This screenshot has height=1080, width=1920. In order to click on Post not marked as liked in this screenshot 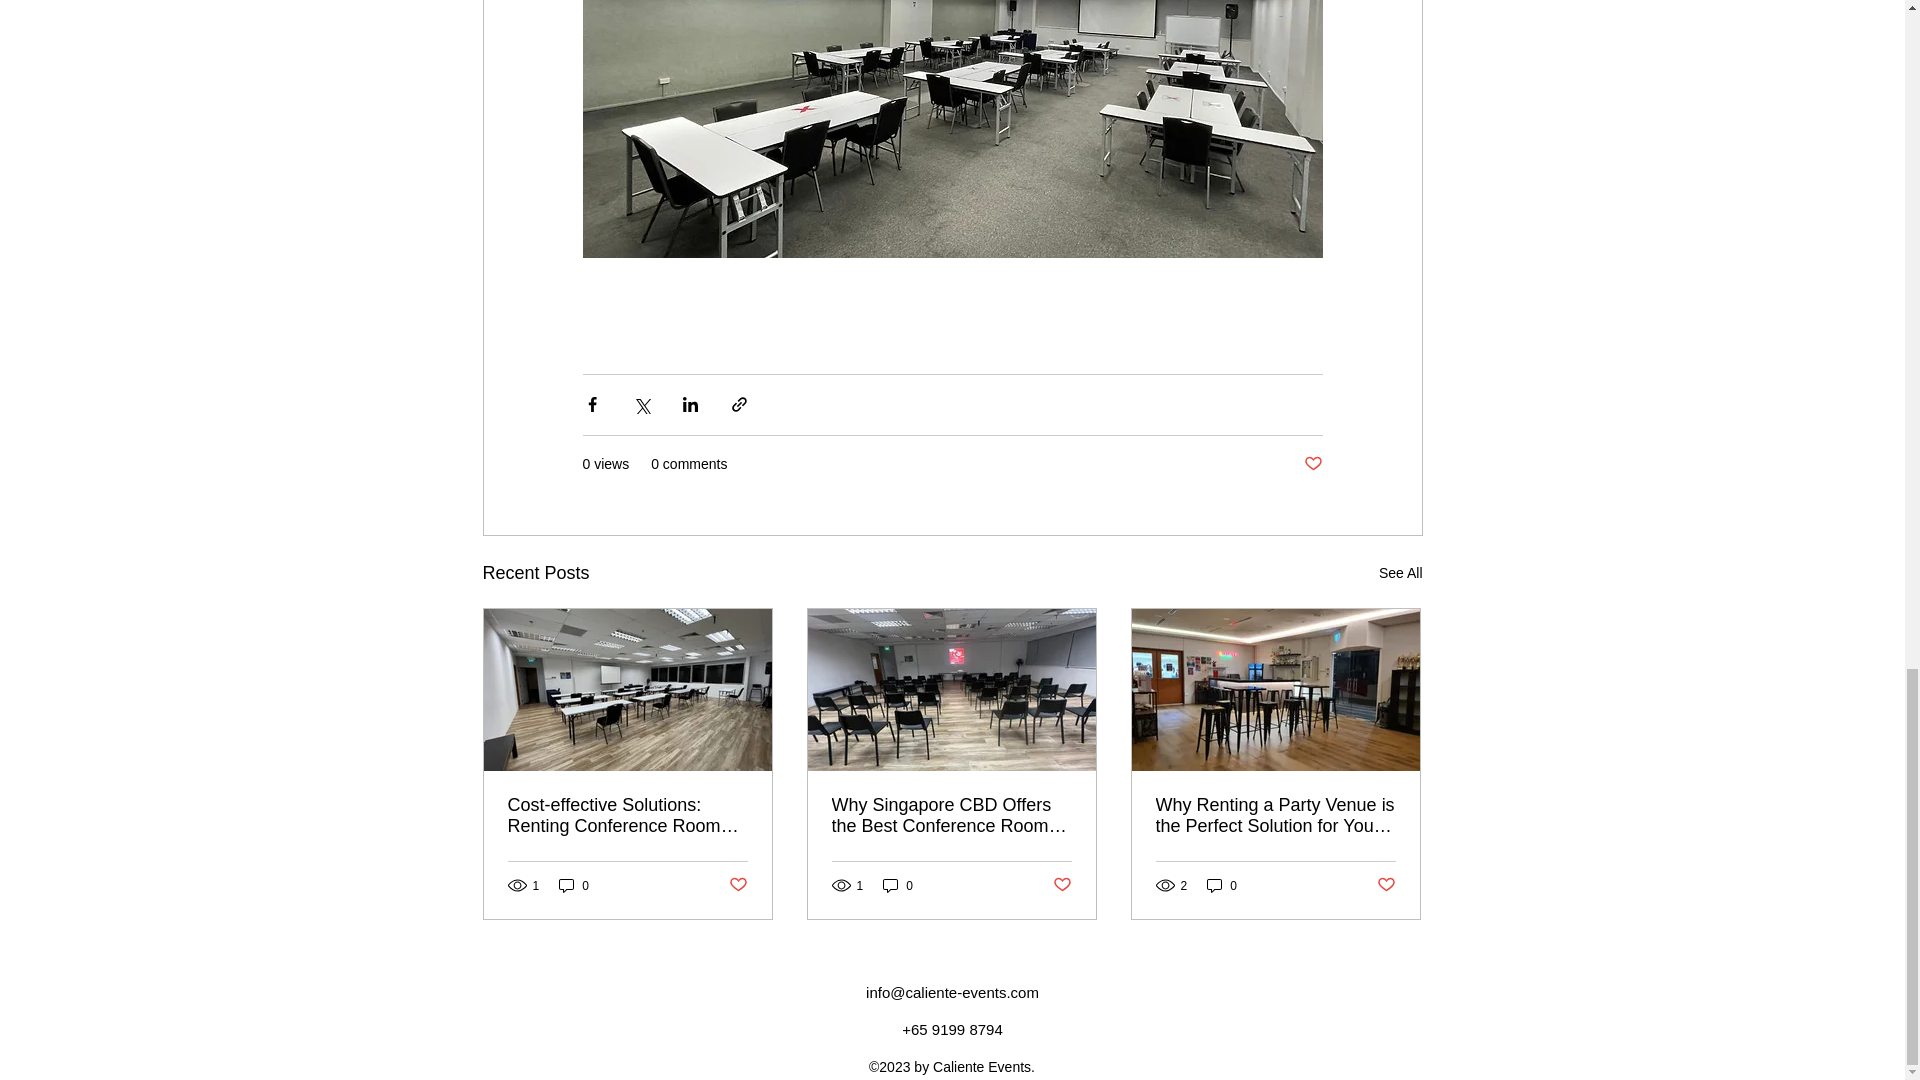, I will do `click(736, 885)`.